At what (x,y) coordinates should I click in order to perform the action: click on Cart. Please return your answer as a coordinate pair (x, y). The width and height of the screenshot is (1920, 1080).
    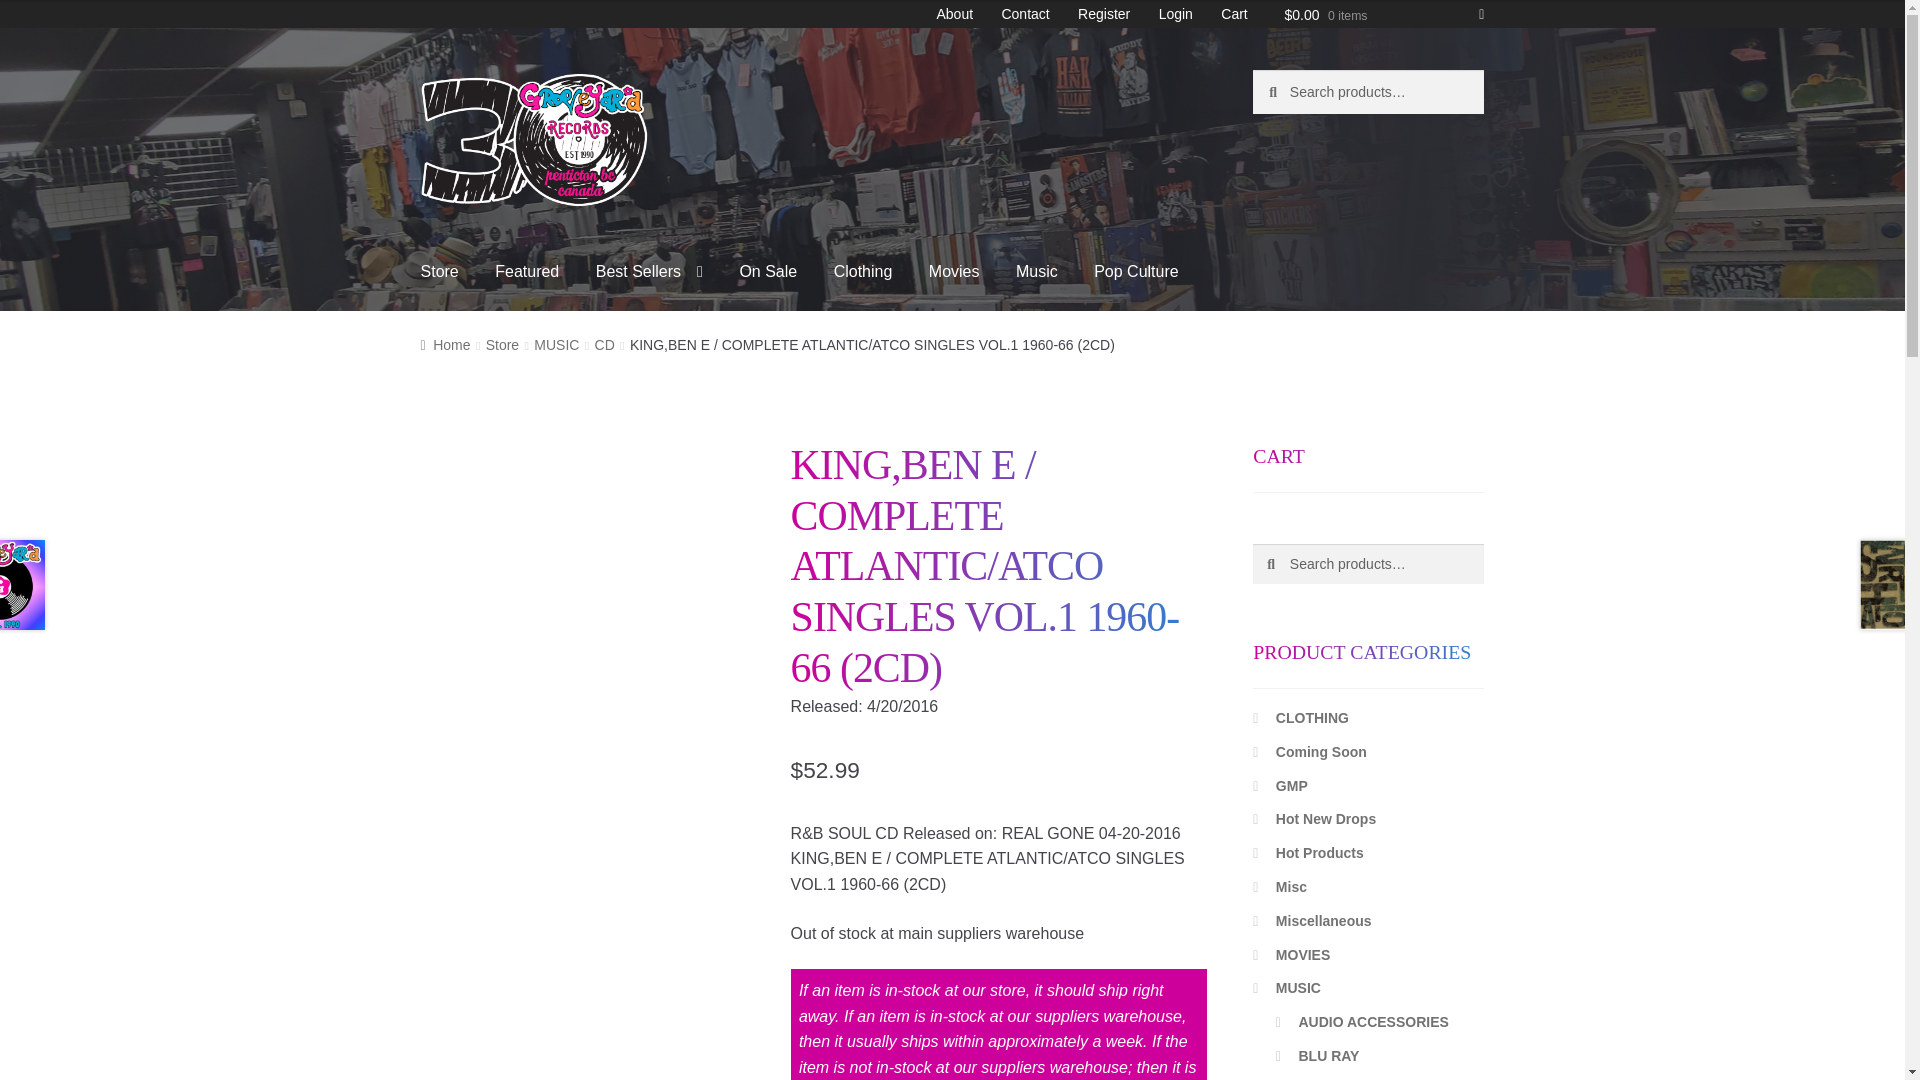
    Looking at the image, I should click on (1234, 14).